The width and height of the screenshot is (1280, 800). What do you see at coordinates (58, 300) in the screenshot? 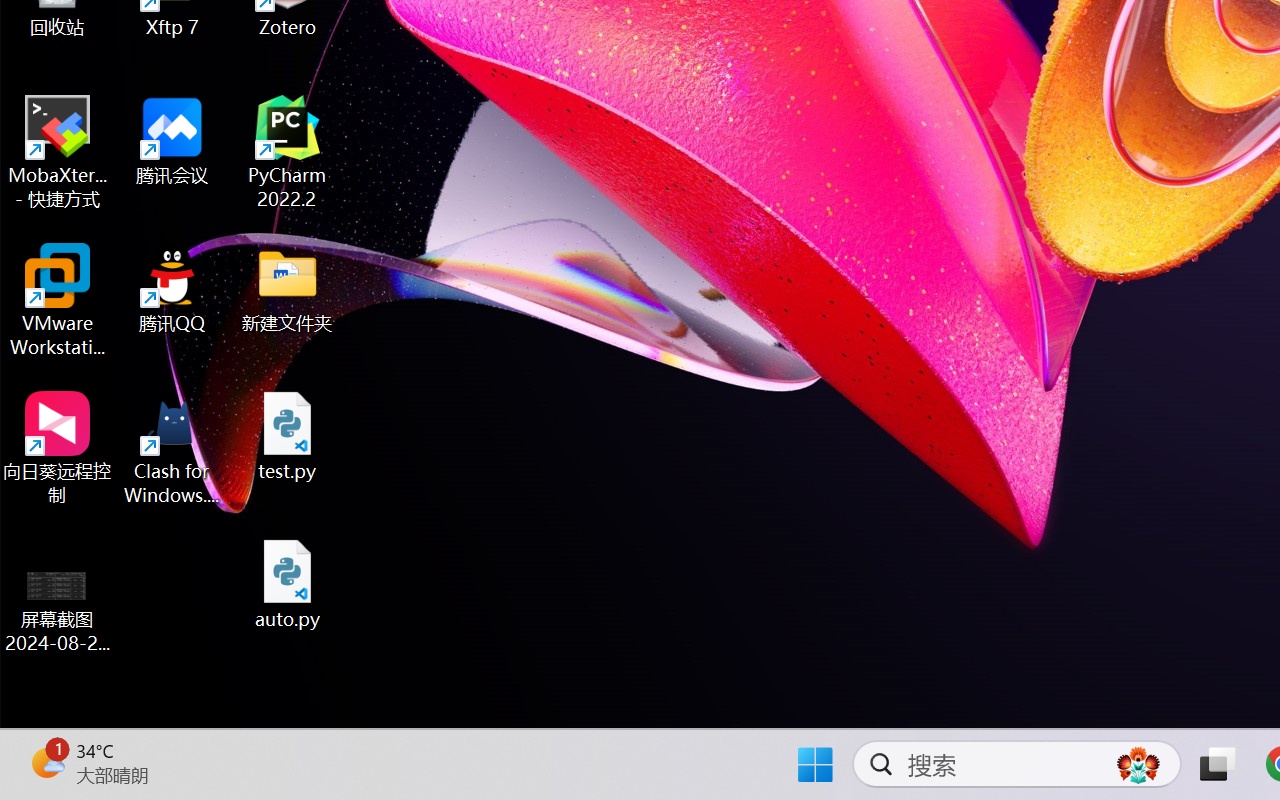
I see `VMware Workstation Pro` at bounding box center [58, 300].